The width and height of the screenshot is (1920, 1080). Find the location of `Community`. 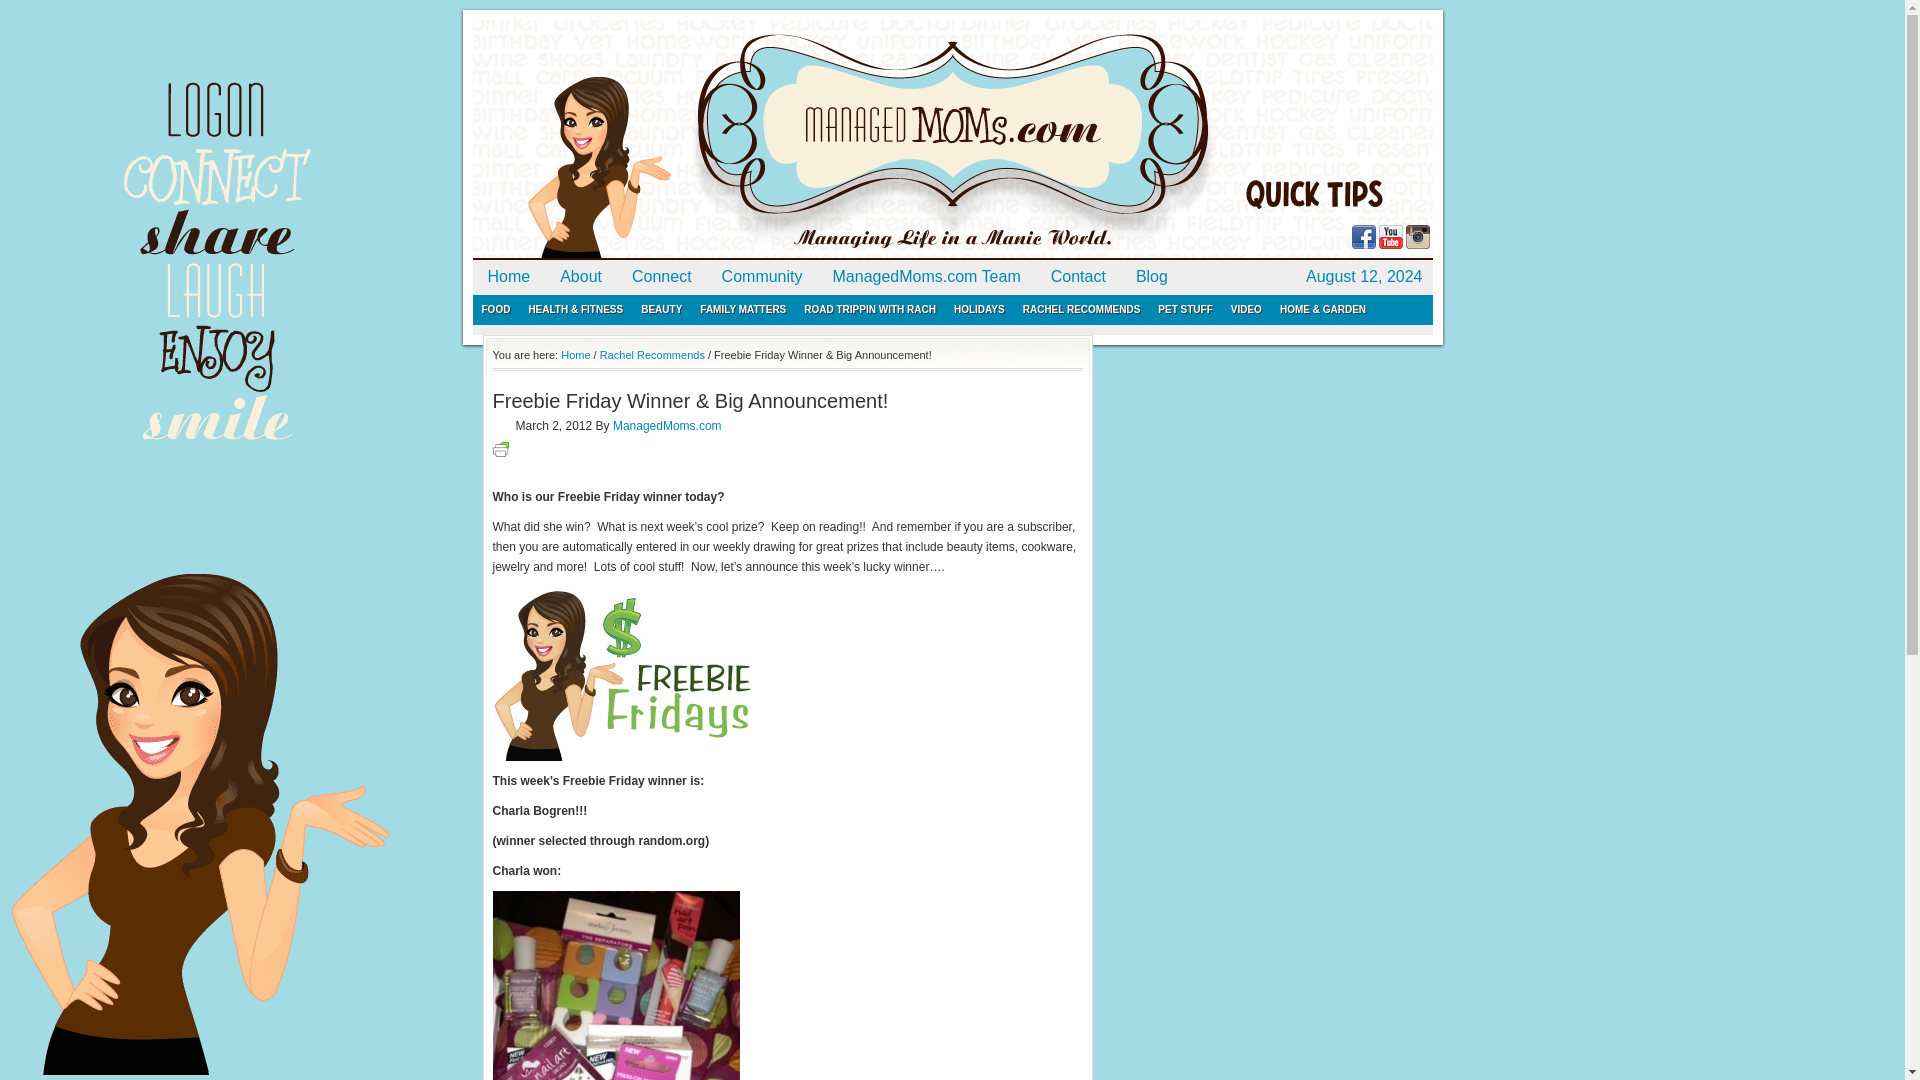

Community is located at coordinates (762, 277).